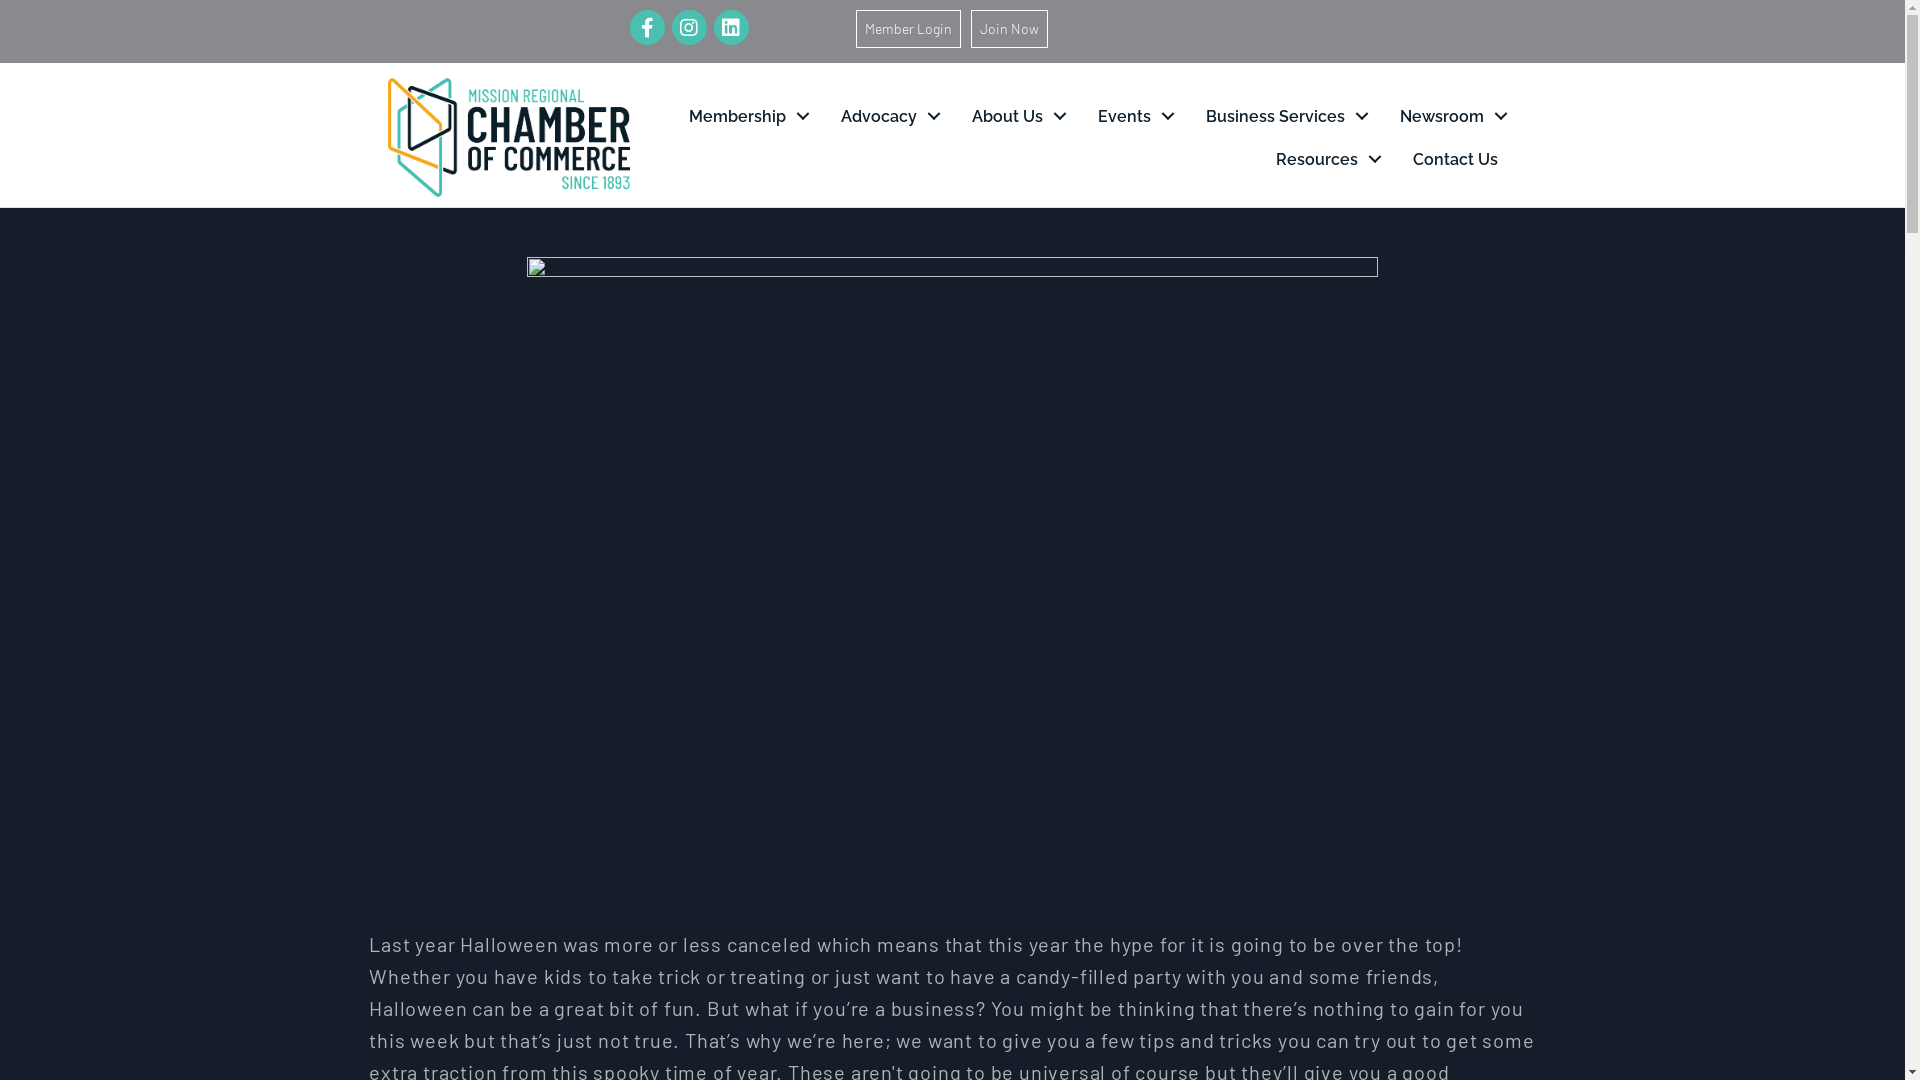 The image size is (1920, 1080). Describe the element at coordinates (1456, 160) in the screenshot. I see `Contact Us` at that location.